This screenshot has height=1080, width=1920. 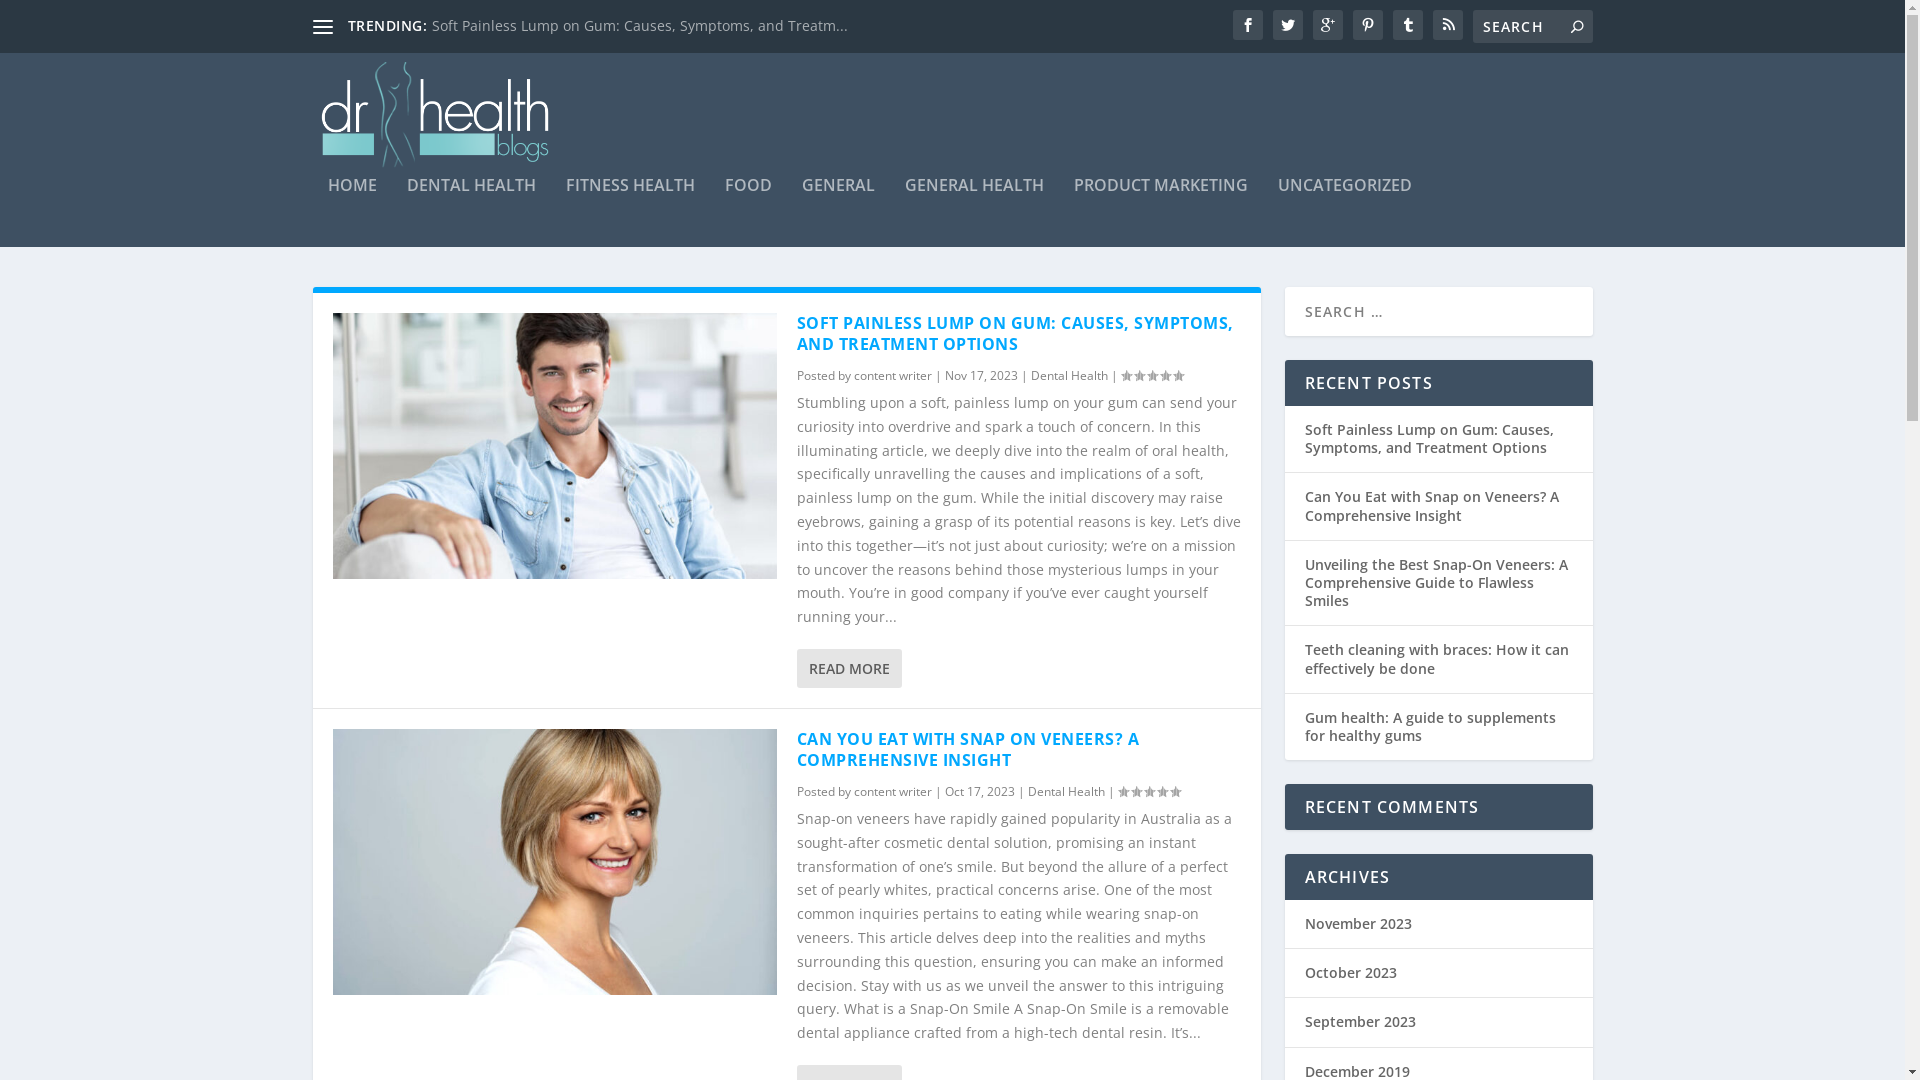 What do you see at coordinates (470, 212) in the screenshot?
I see `DENTAL HEALTH` at bounding box center [470, 212].